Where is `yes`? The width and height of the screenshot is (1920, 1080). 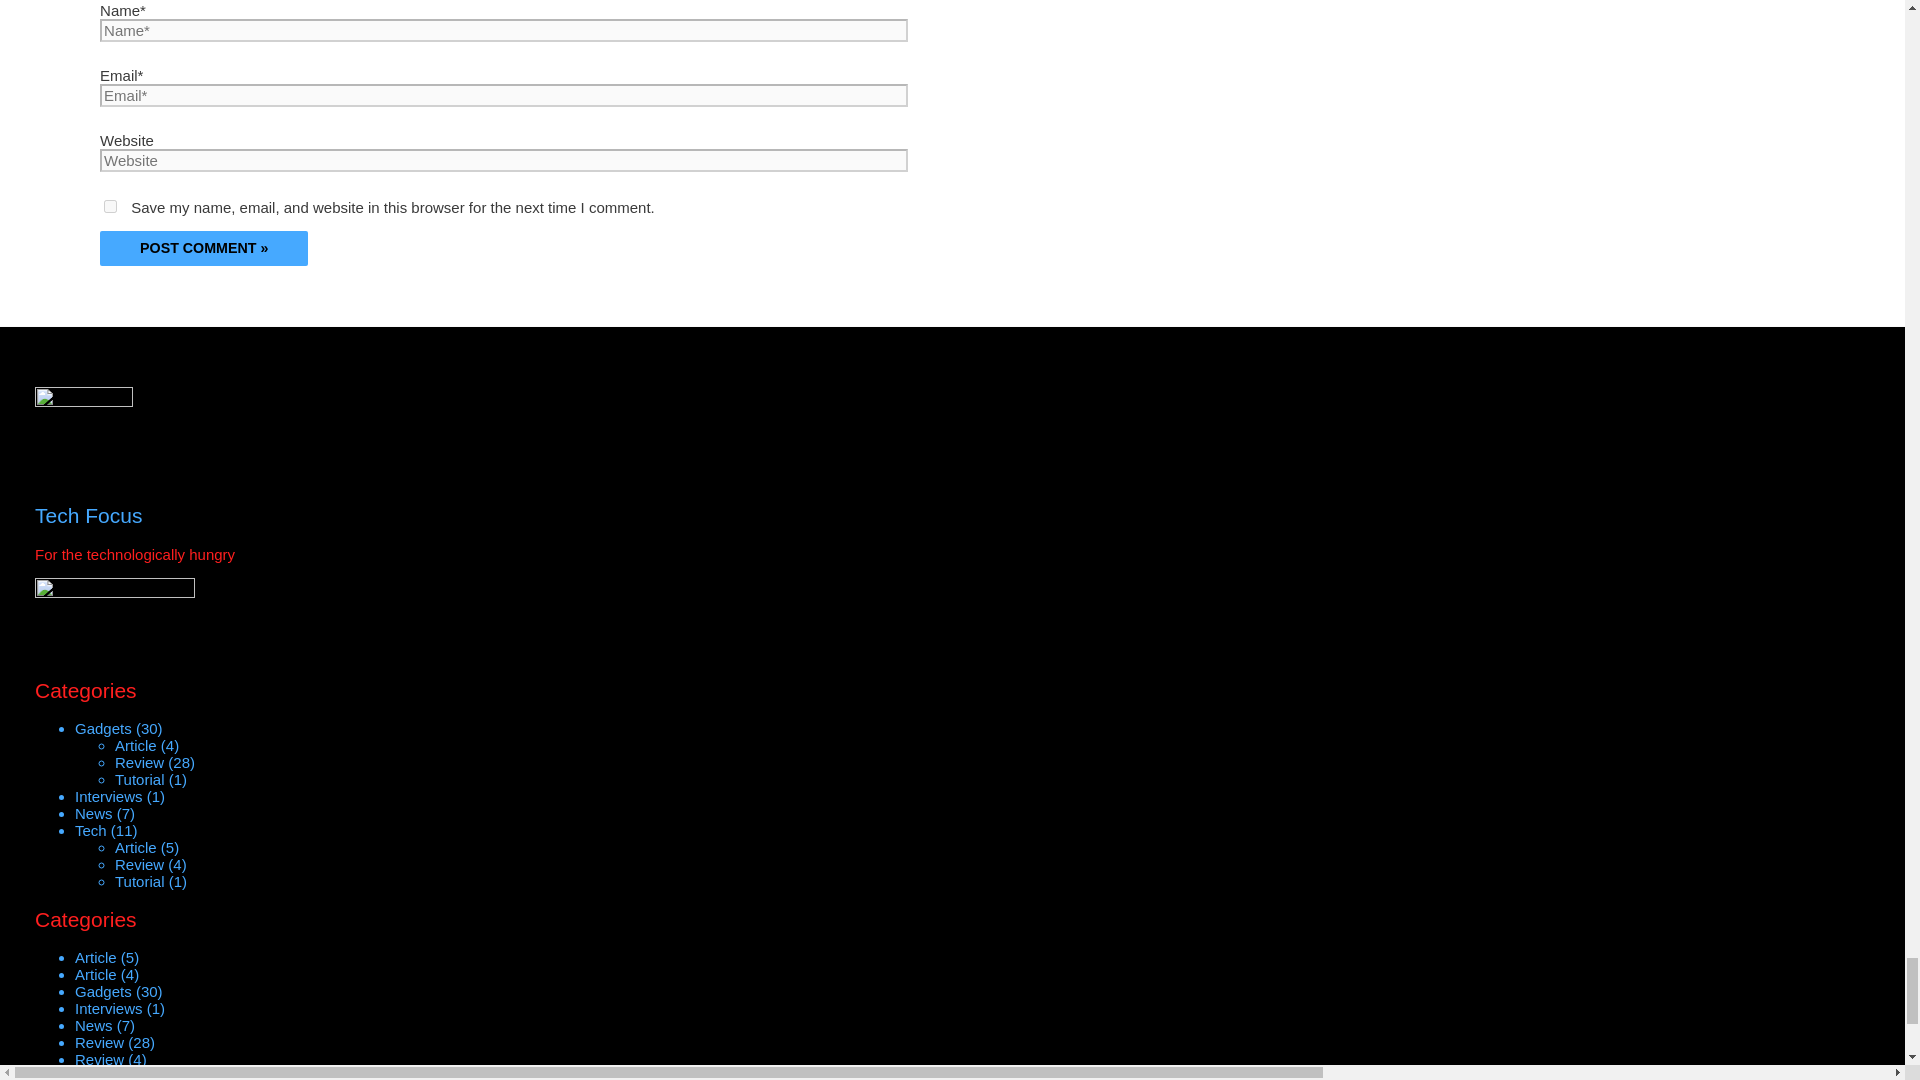 yes is located at coordinates (110, 206).